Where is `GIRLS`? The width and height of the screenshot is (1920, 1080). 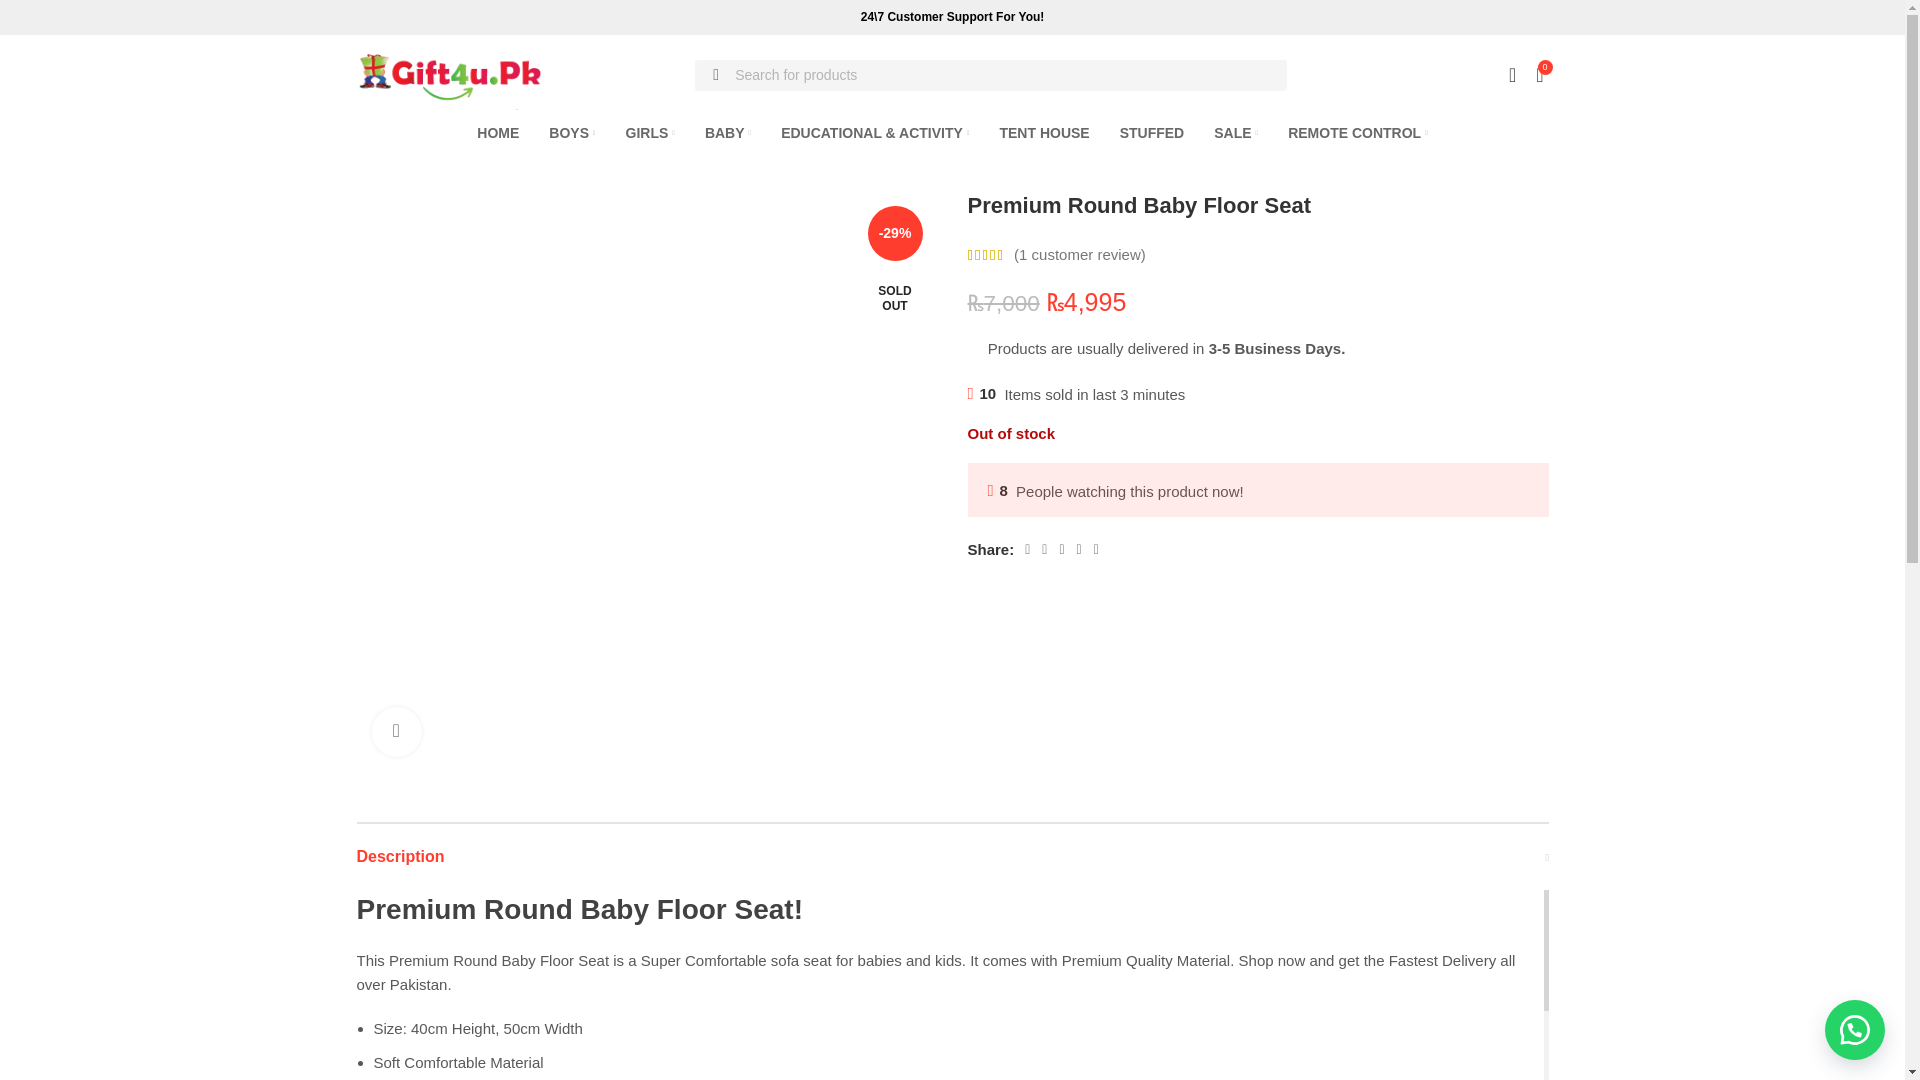 GIRLS is located at coordinates (650, 133).